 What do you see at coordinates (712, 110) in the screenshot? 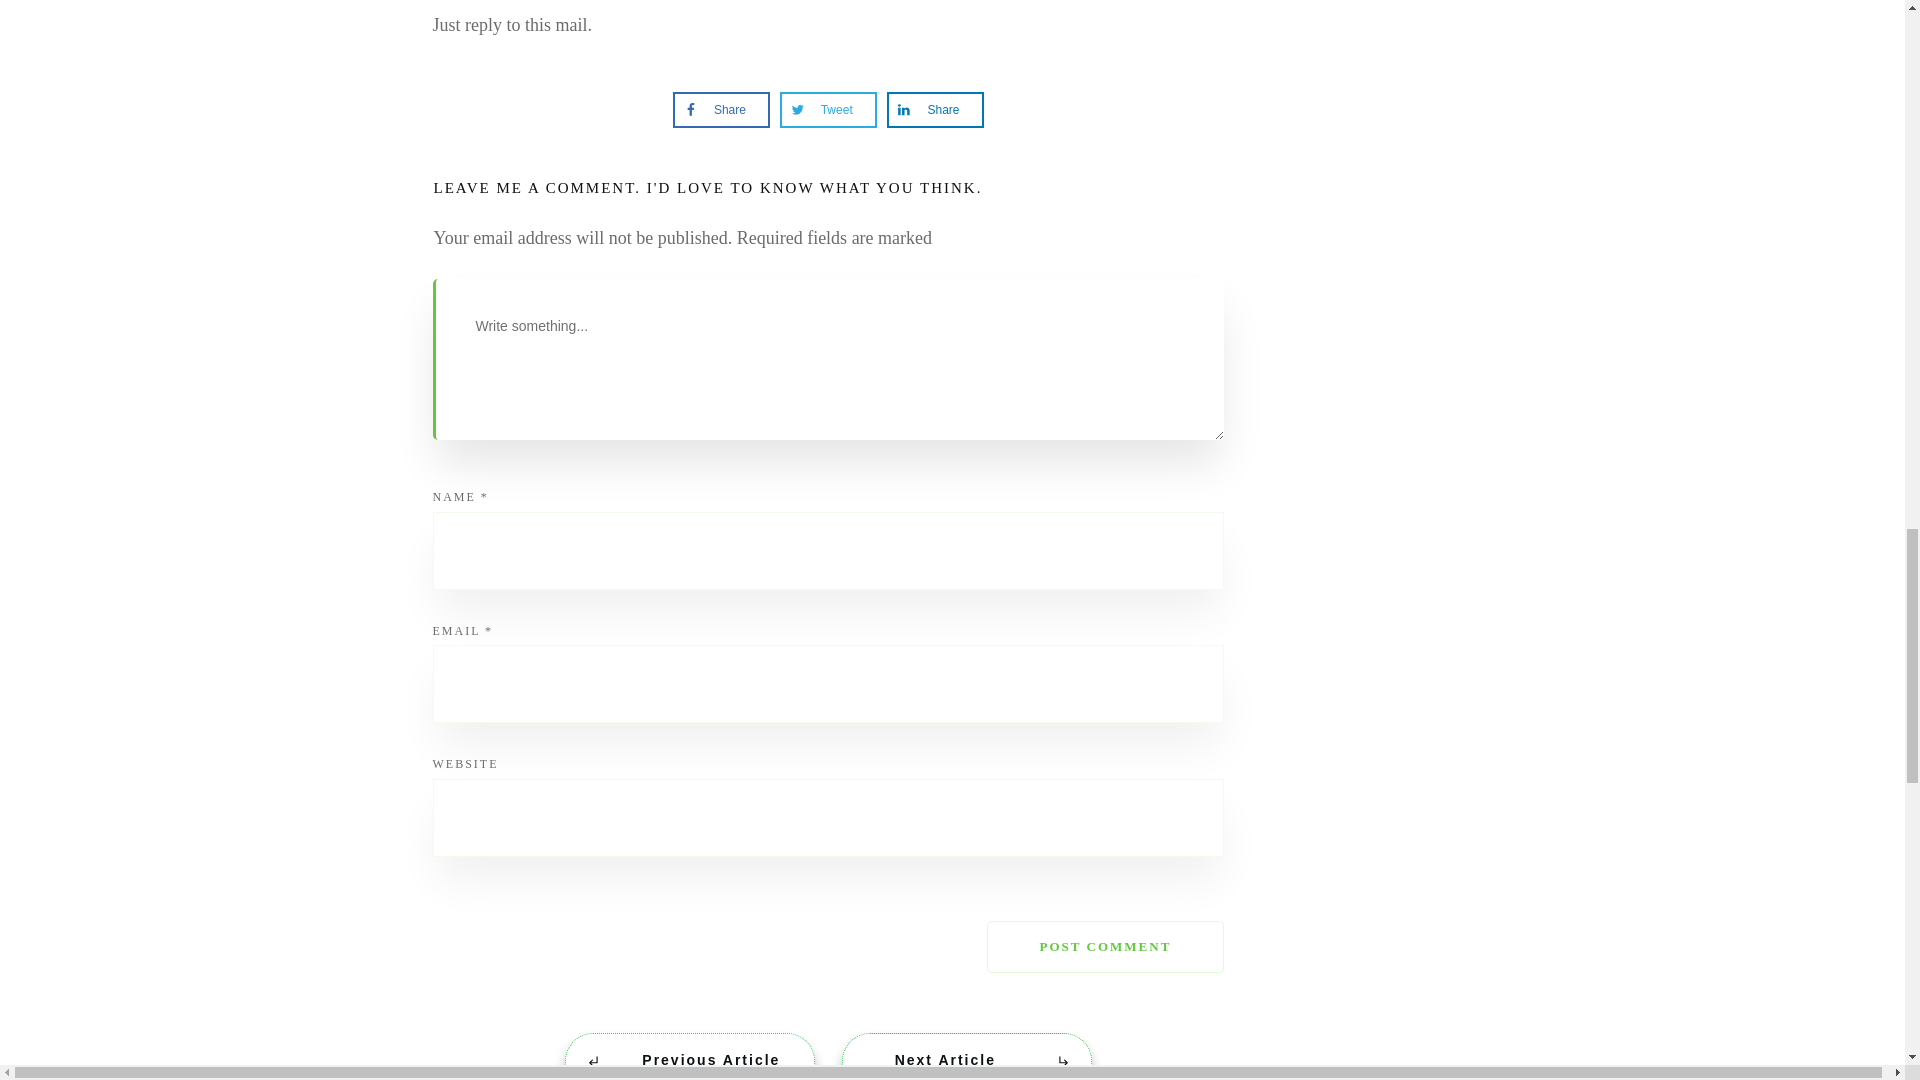
I see `Share` at bounding box center [712, 110].